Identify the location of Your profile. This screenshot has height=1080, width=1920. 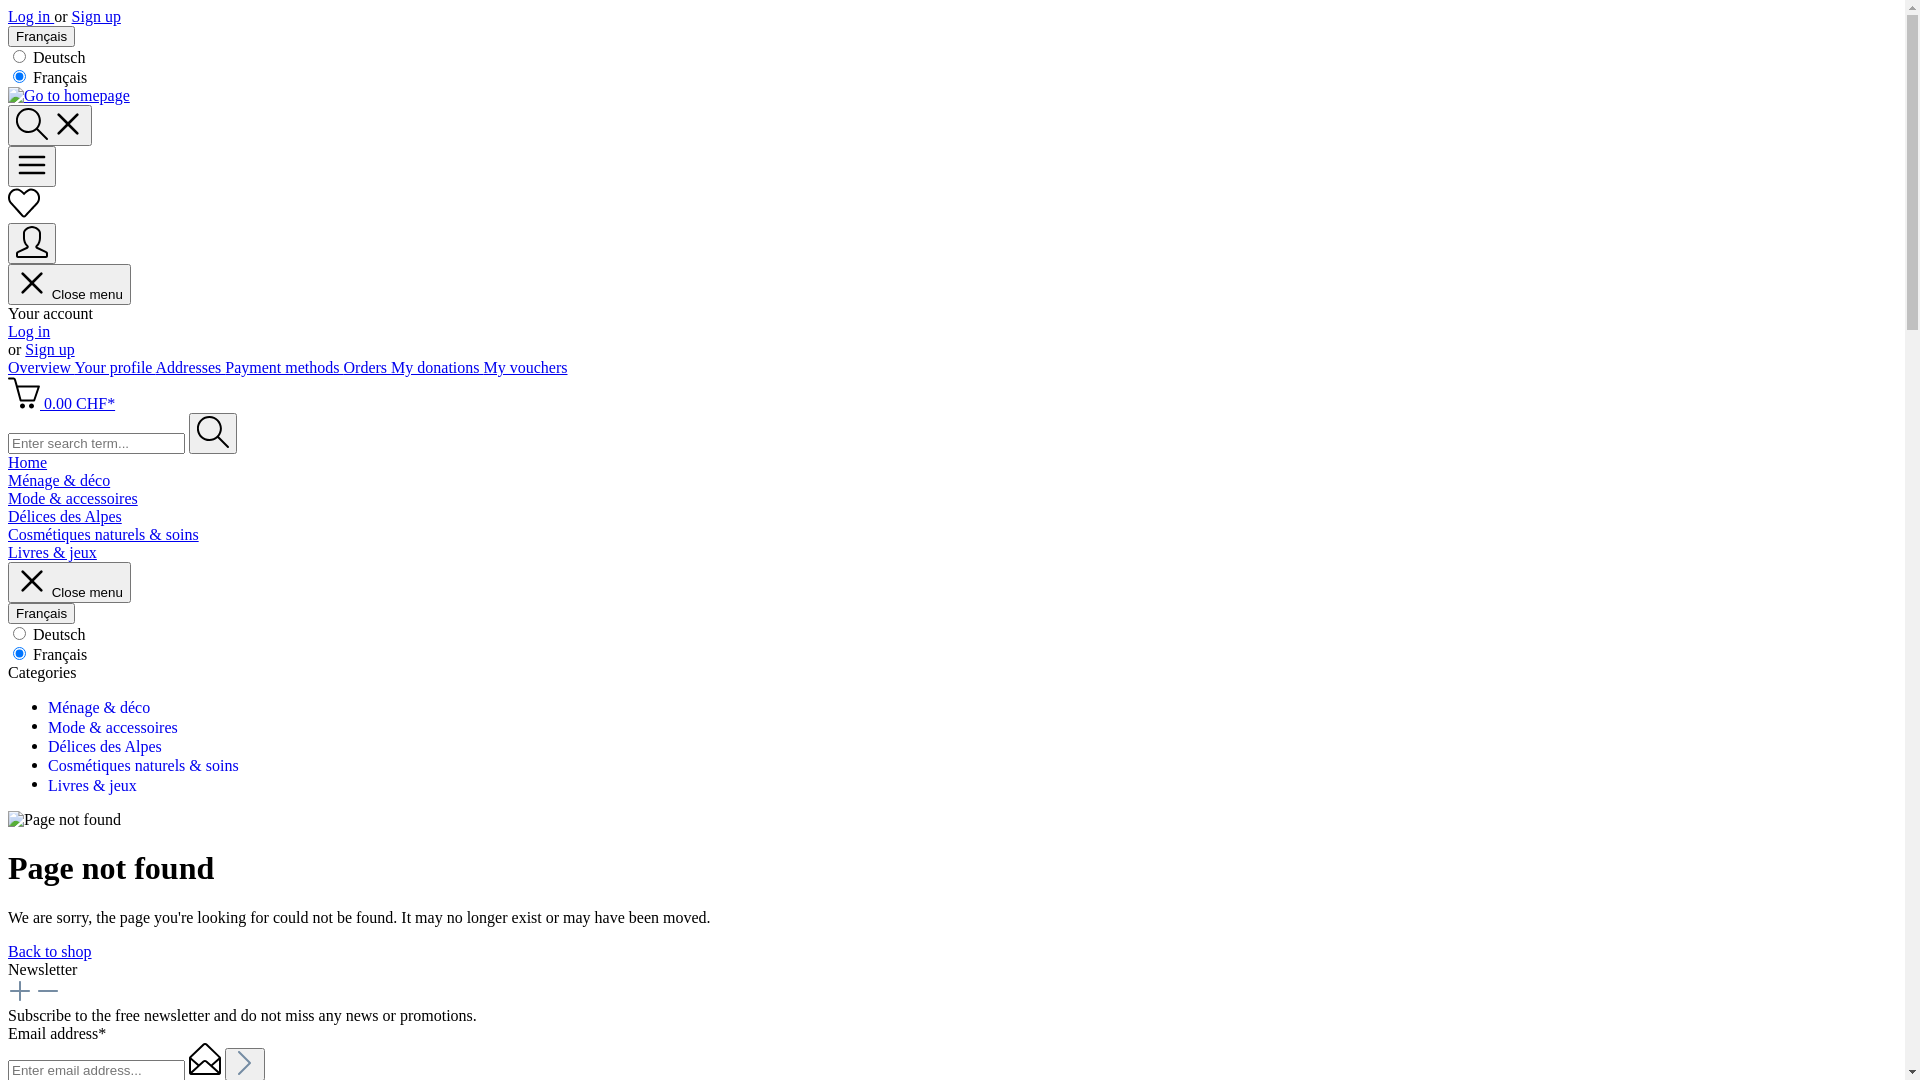
(114, 368).